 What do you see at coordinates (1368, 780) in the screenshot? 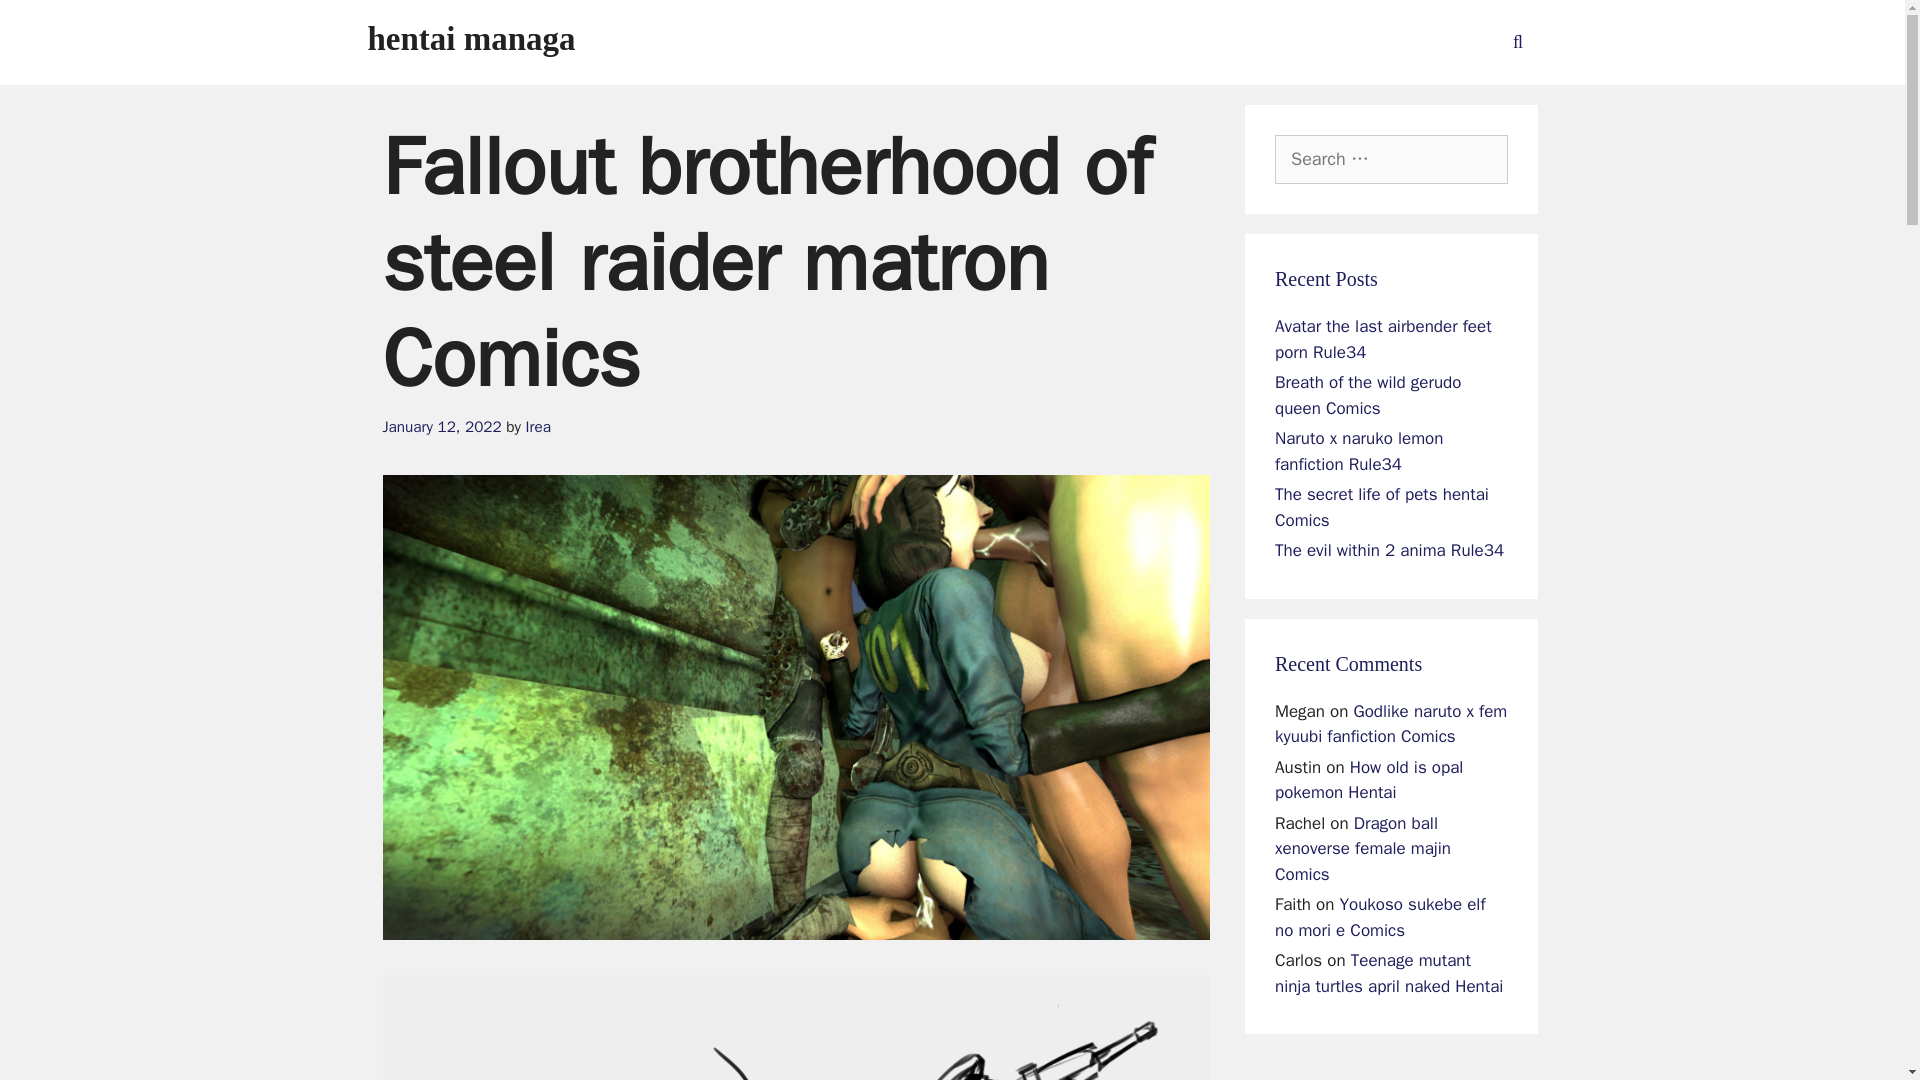
I see `How old is opal pokemon Hentai` at bounding box center [1368, 780].